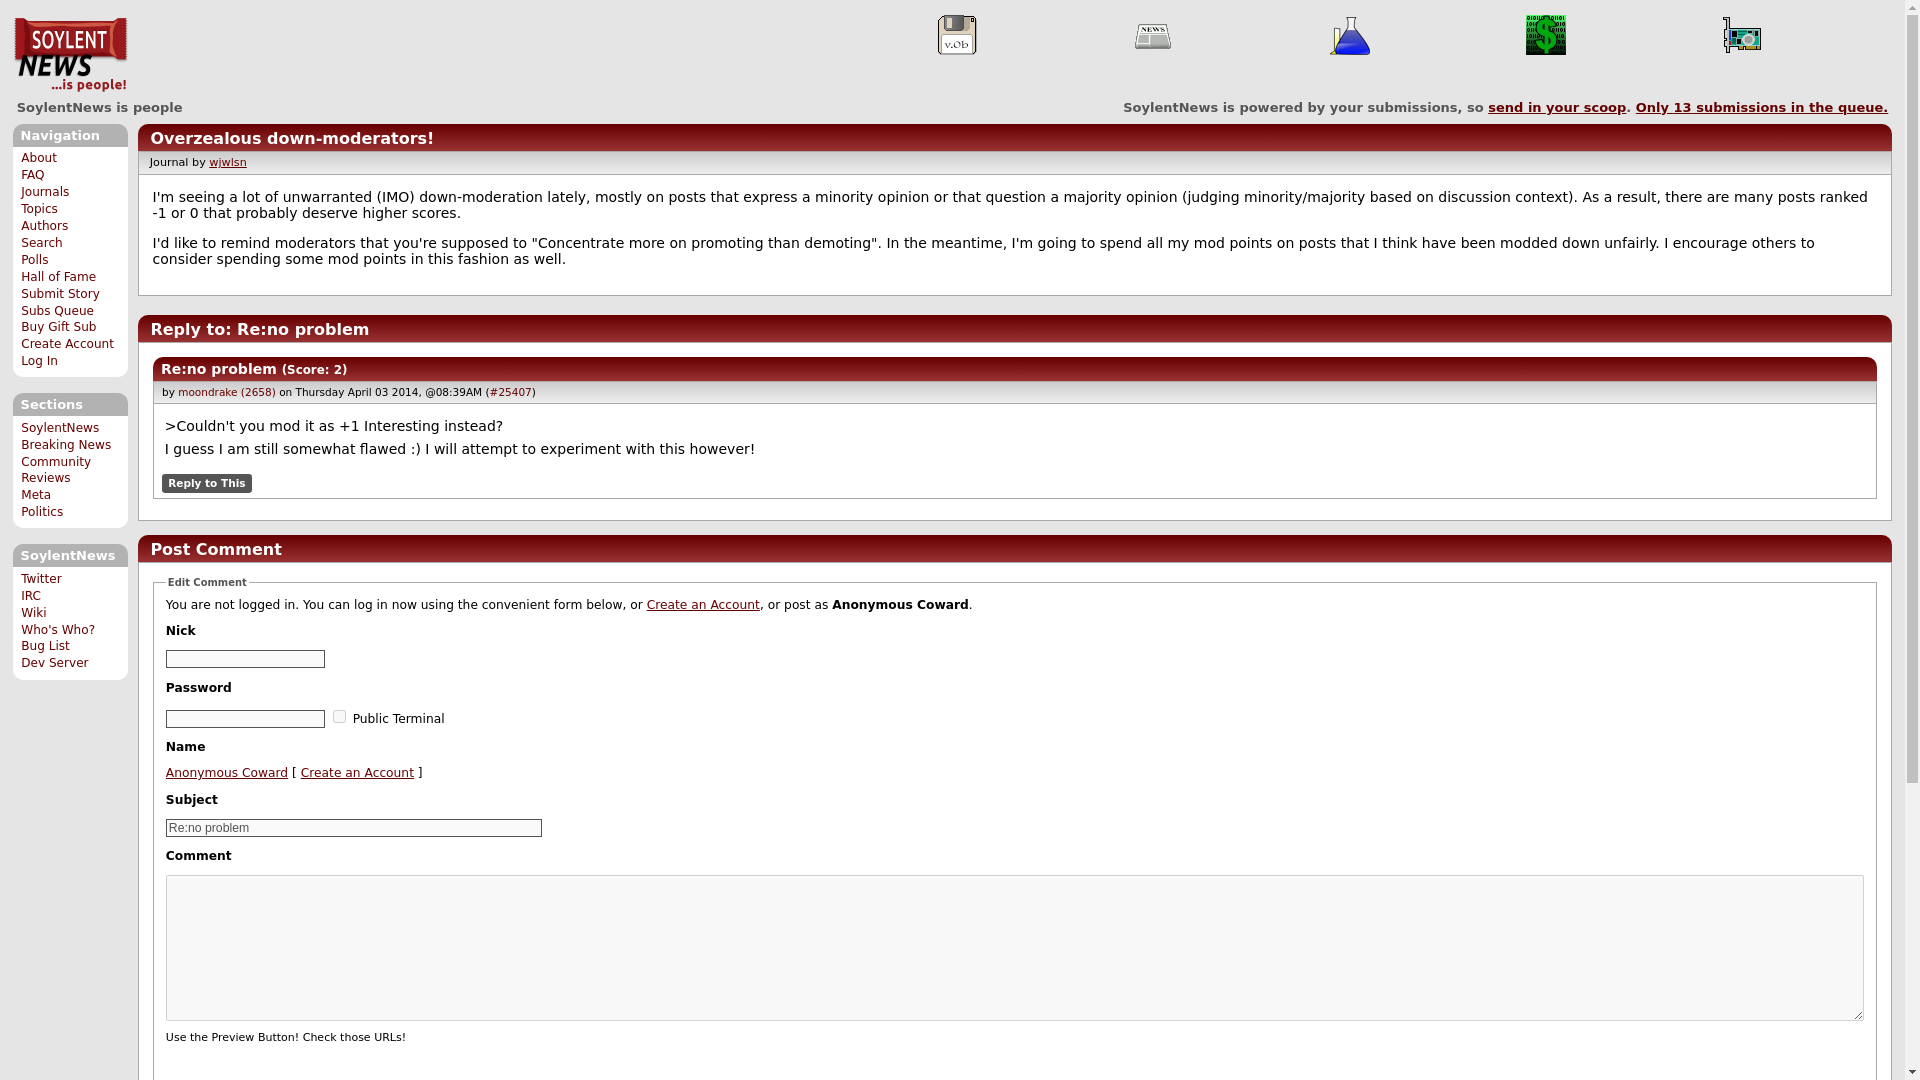 The width and height of the screenshot is (1920, 1080). I want to click on News, so click(1152, 35).